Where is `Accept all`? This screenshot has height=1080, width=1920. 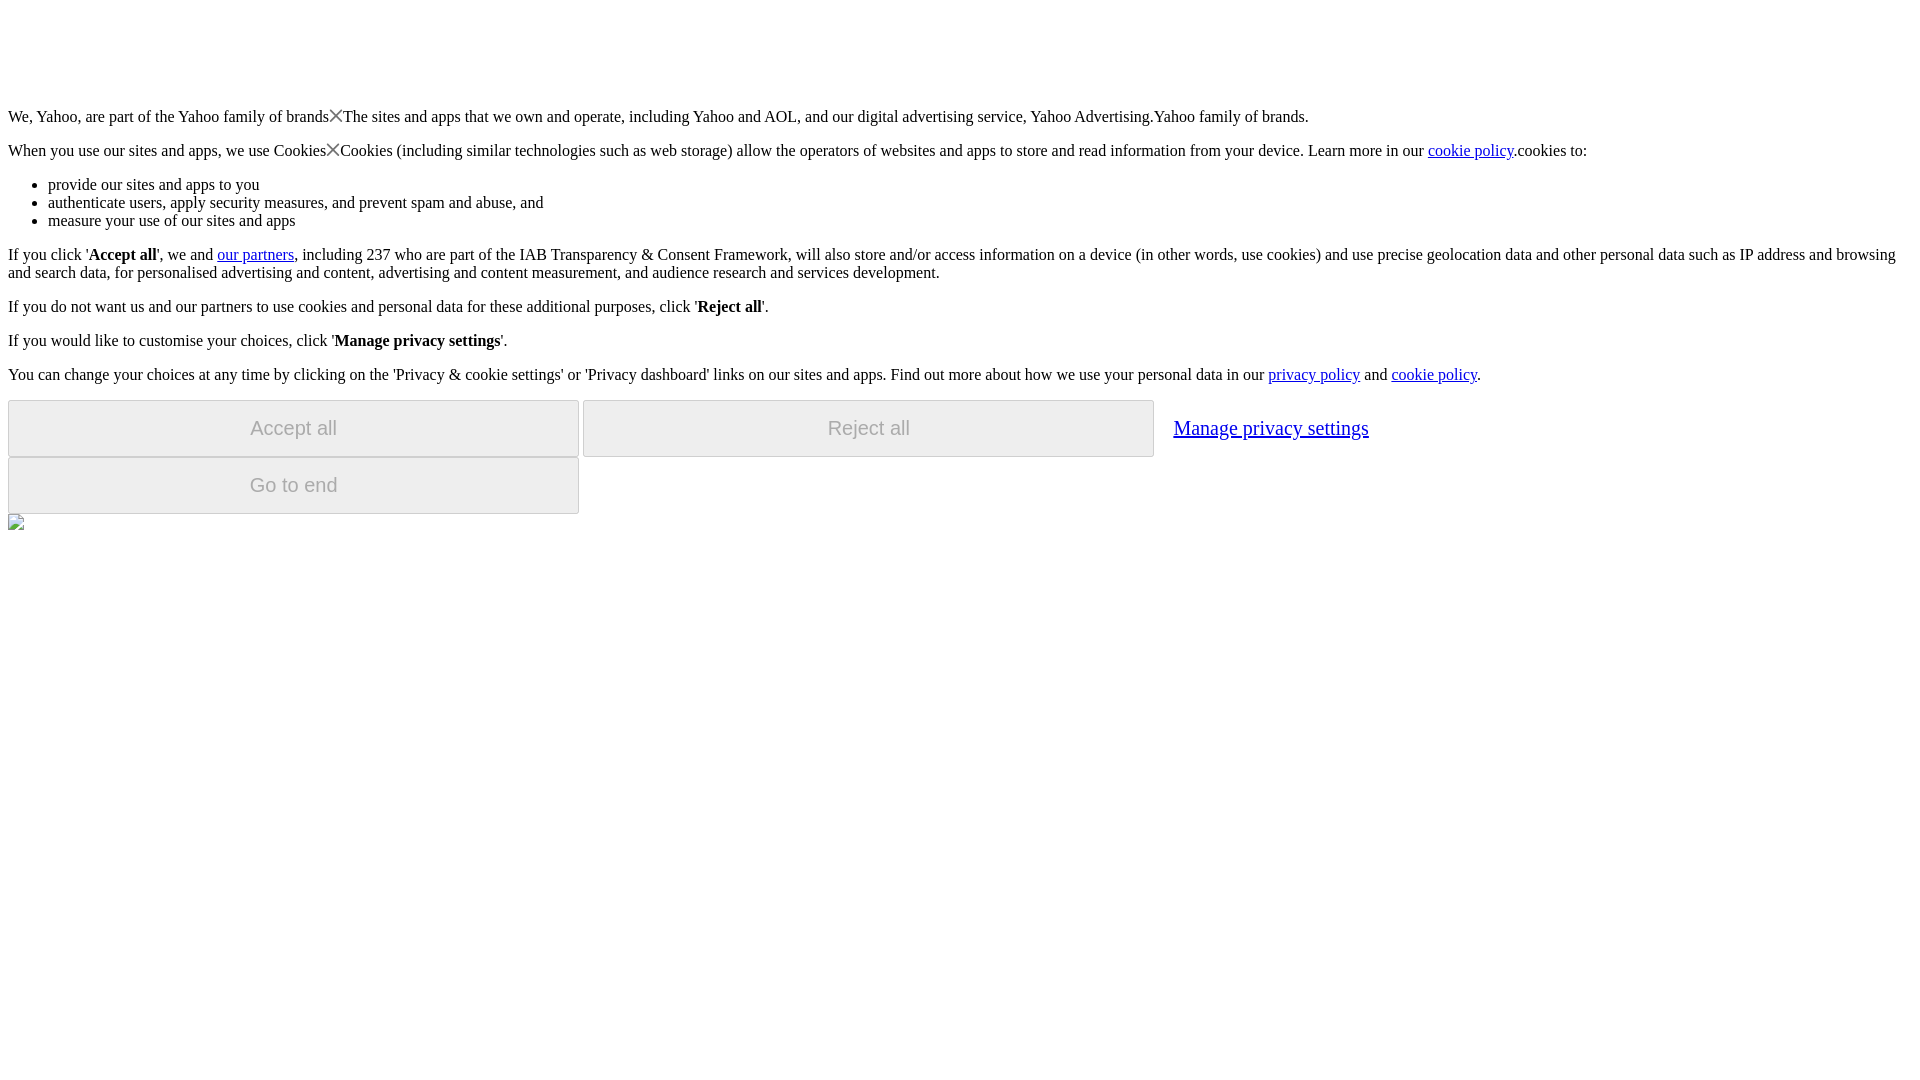
Accept all is located at coordinates (293, 428).